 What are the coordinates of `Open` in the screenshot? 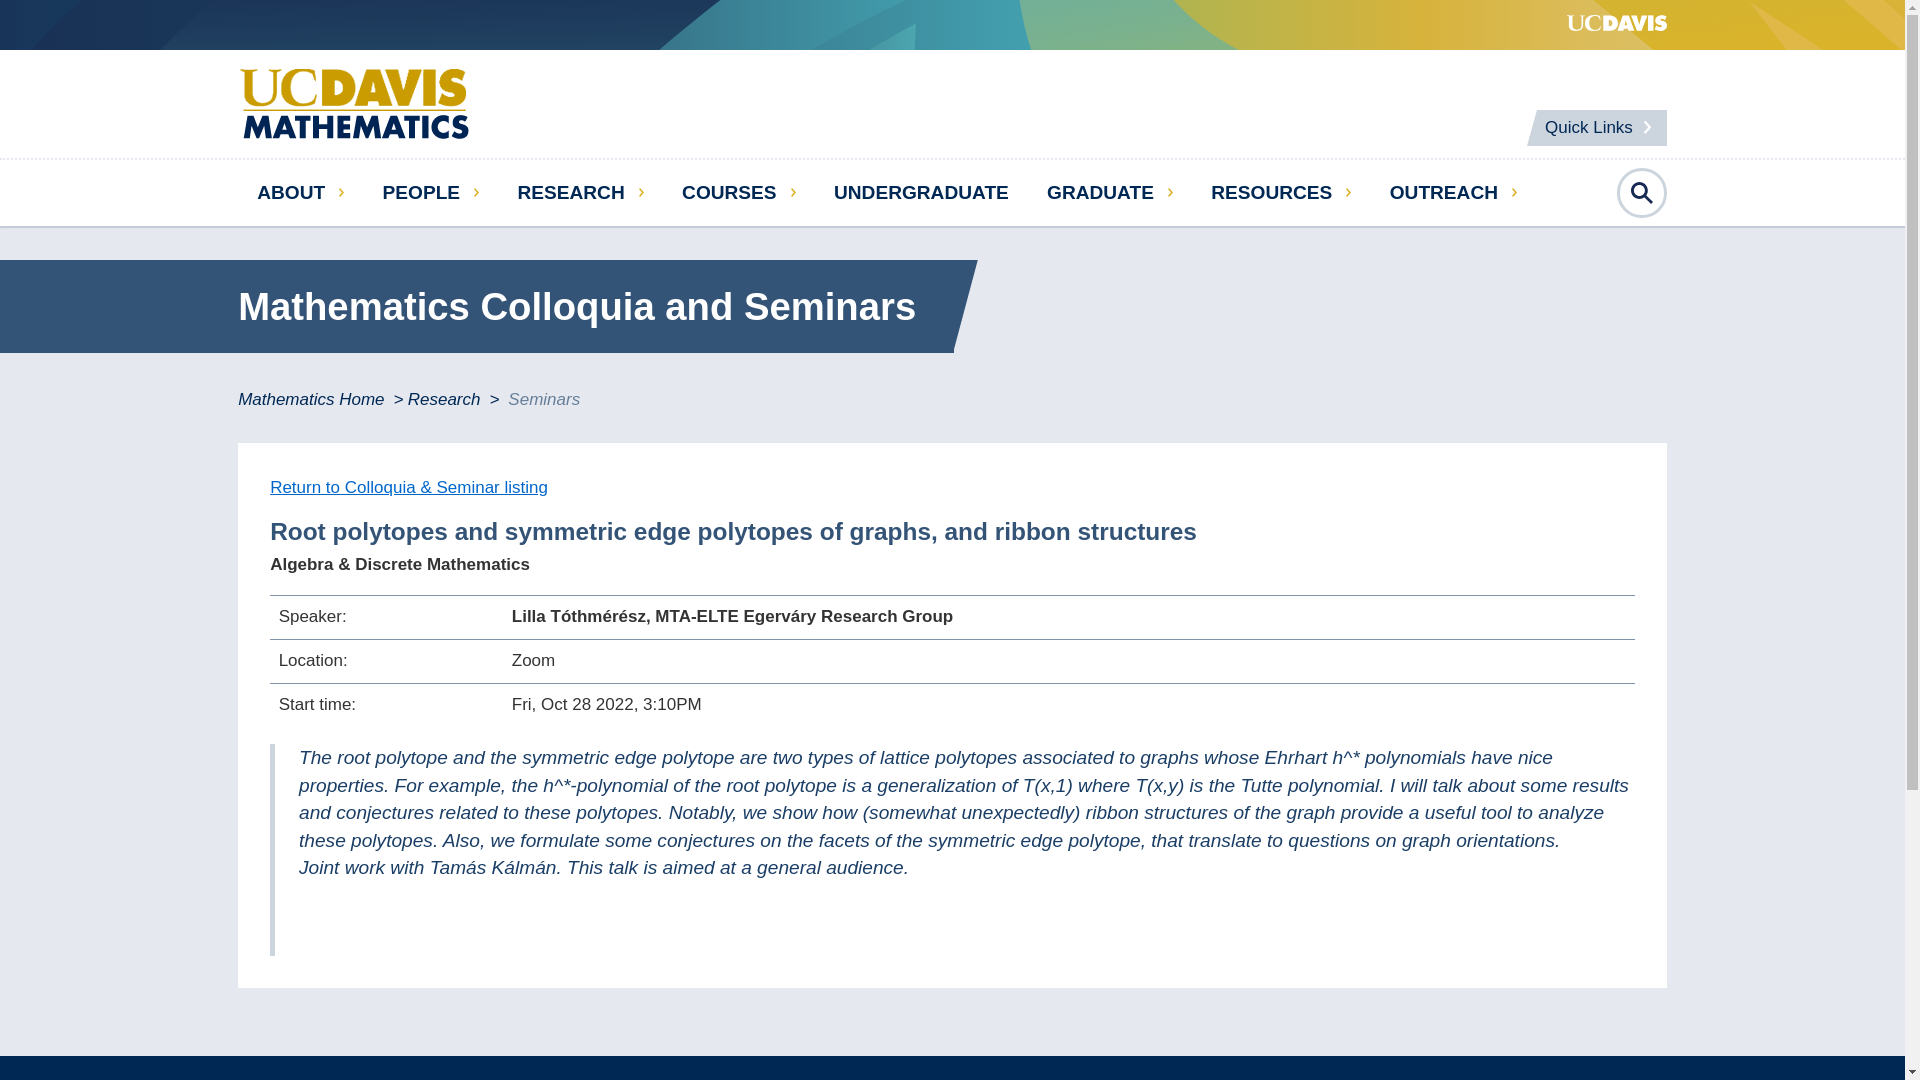 It's located at (1641, 193).